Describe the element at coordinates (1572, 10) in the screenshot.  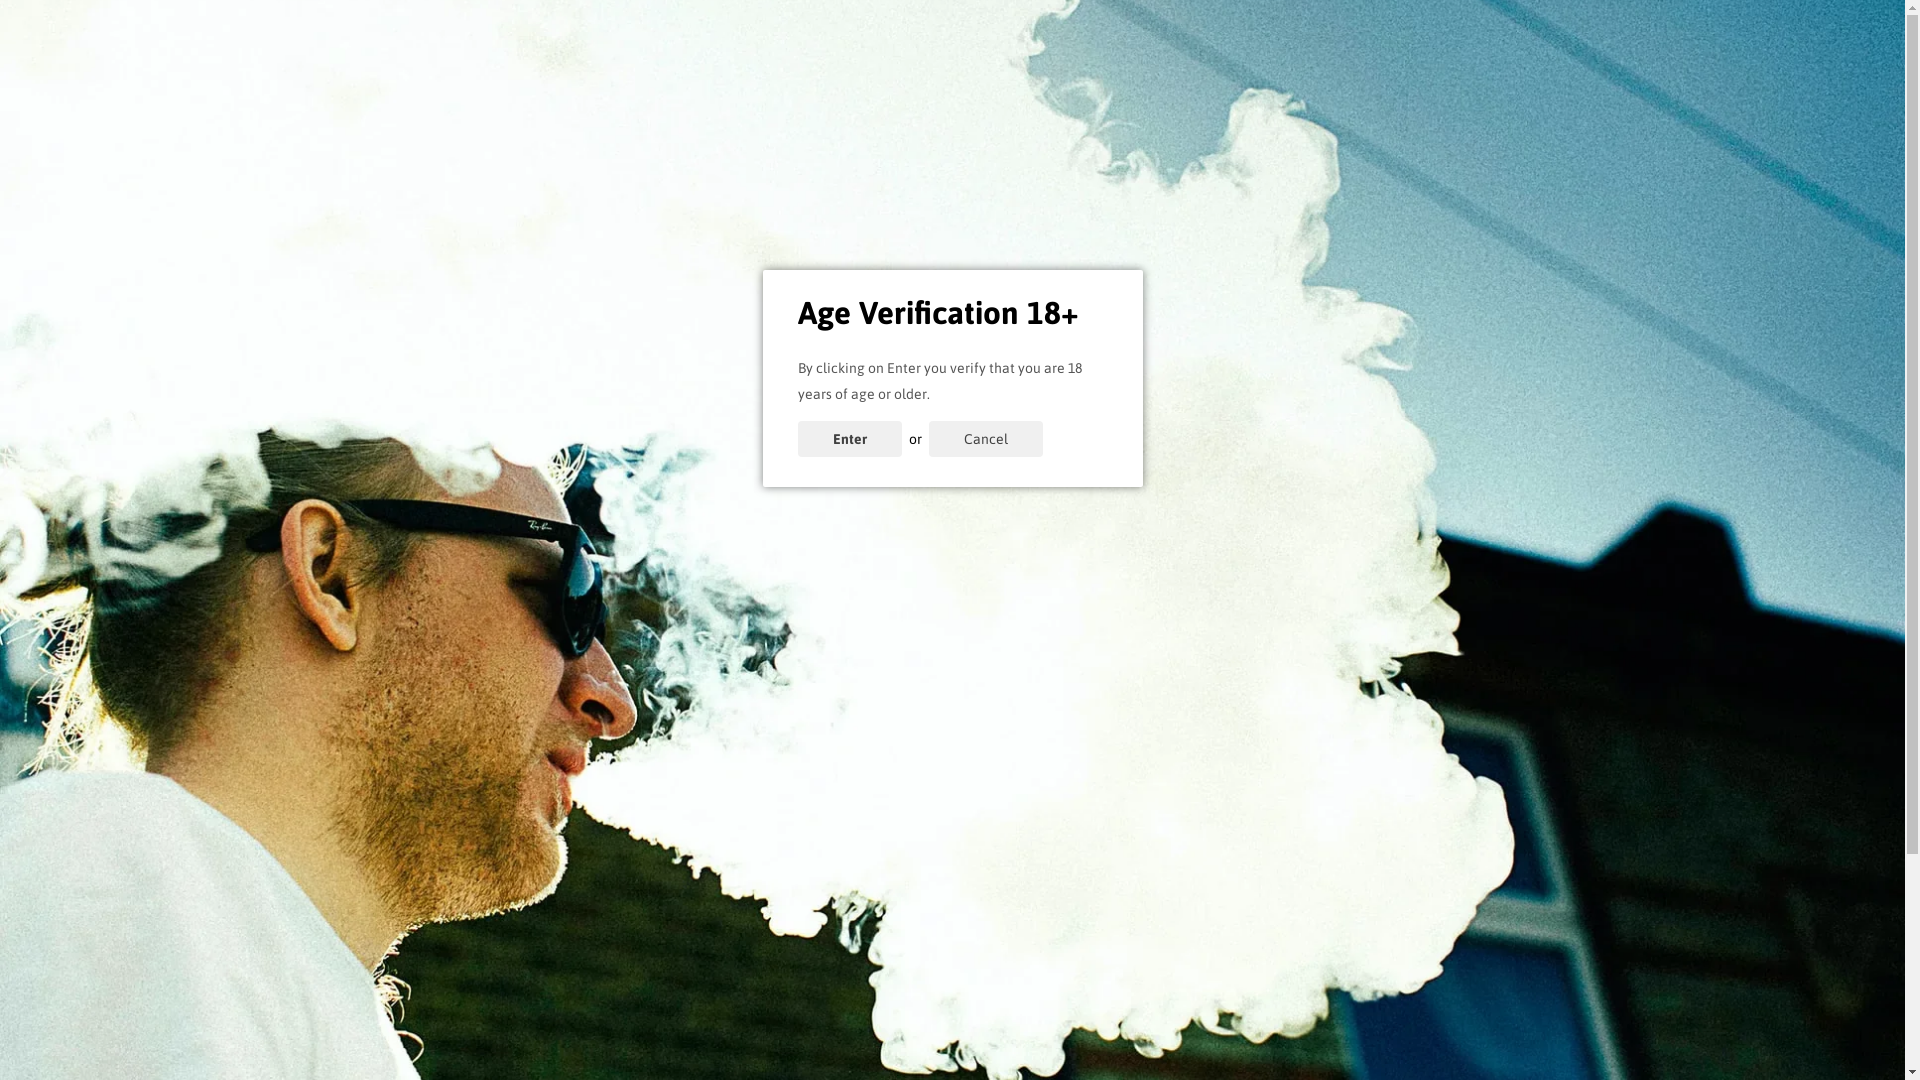
I see `Subscribe & Save` at that location.